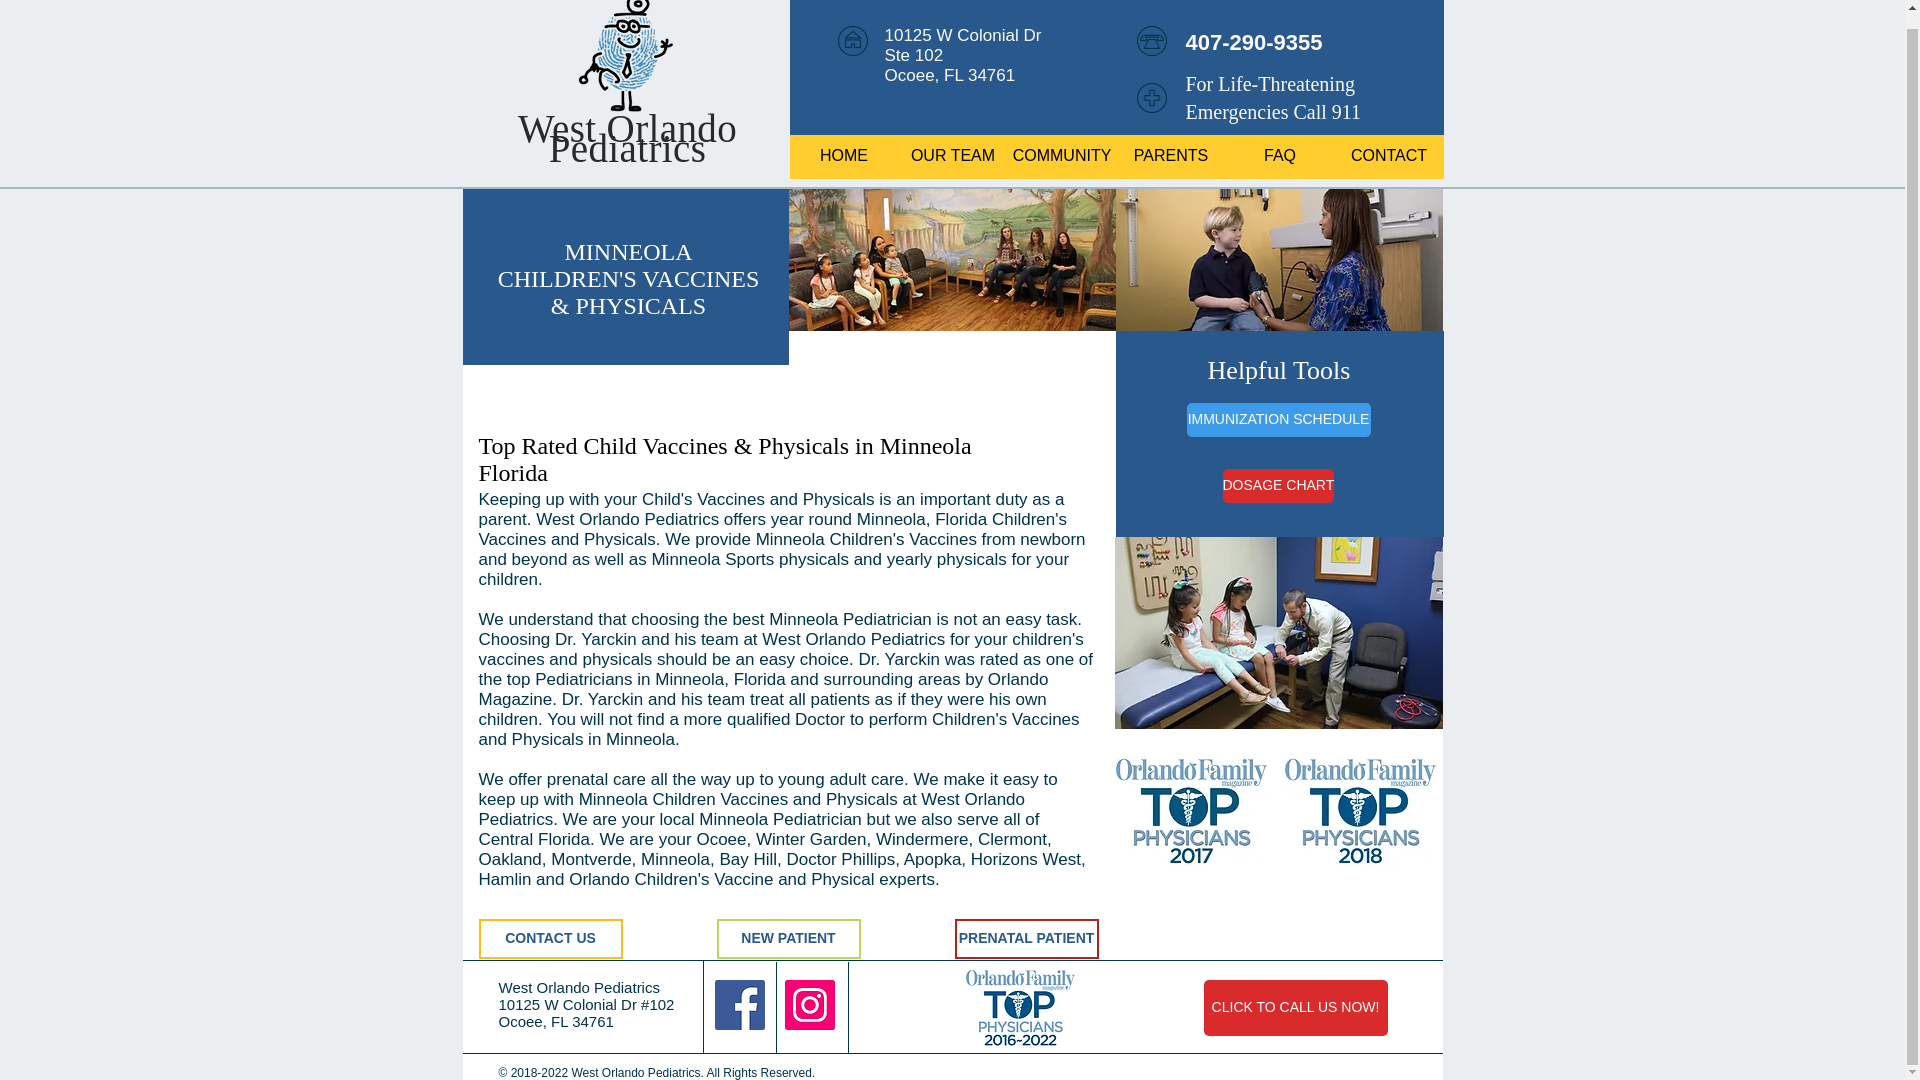  What do you see at coordinates (1280, 155) in the screenshot?
I see `FAQ` at bounding box center [1280, 155].